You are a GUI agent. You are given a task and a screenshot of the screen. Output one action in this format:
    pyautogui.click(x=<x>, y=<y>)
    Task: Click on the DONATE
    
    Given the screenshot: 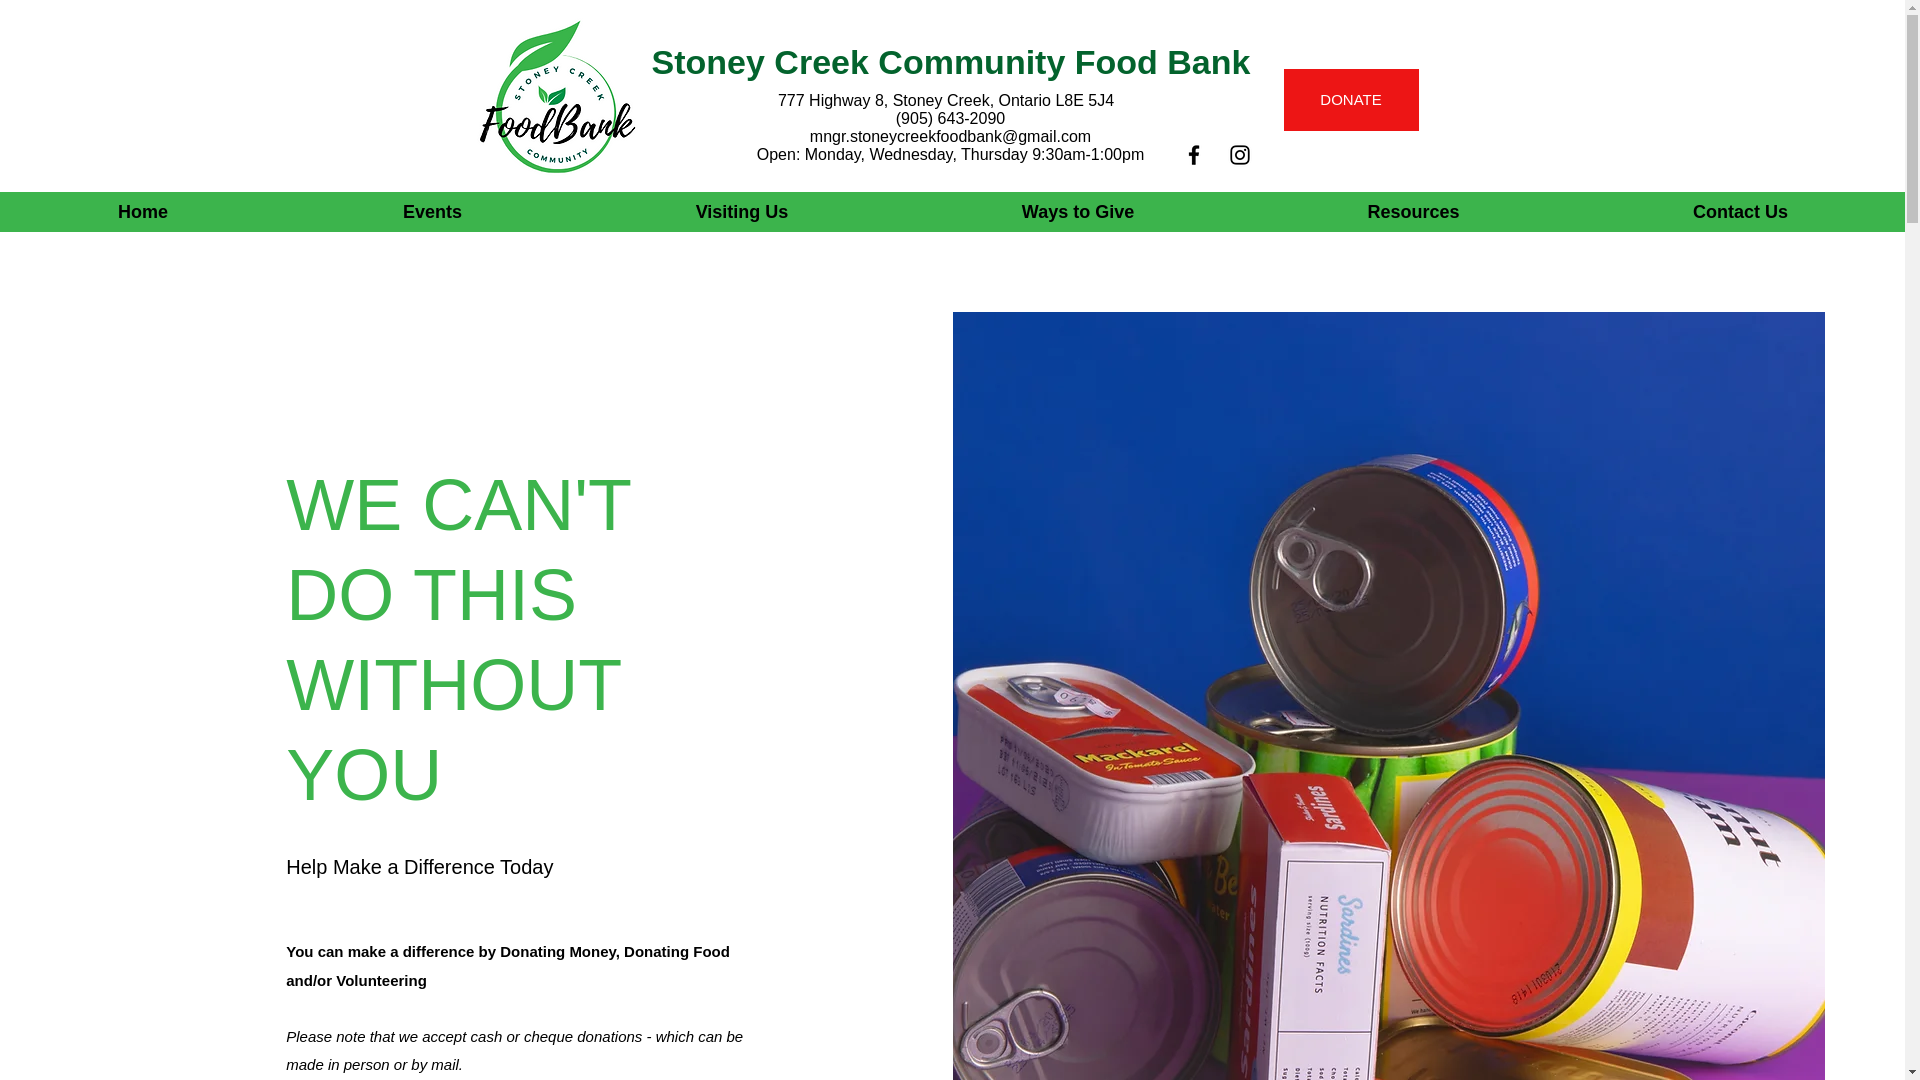 What is the action you would take?
    pyautogui.click(x=1351, y=100)
    